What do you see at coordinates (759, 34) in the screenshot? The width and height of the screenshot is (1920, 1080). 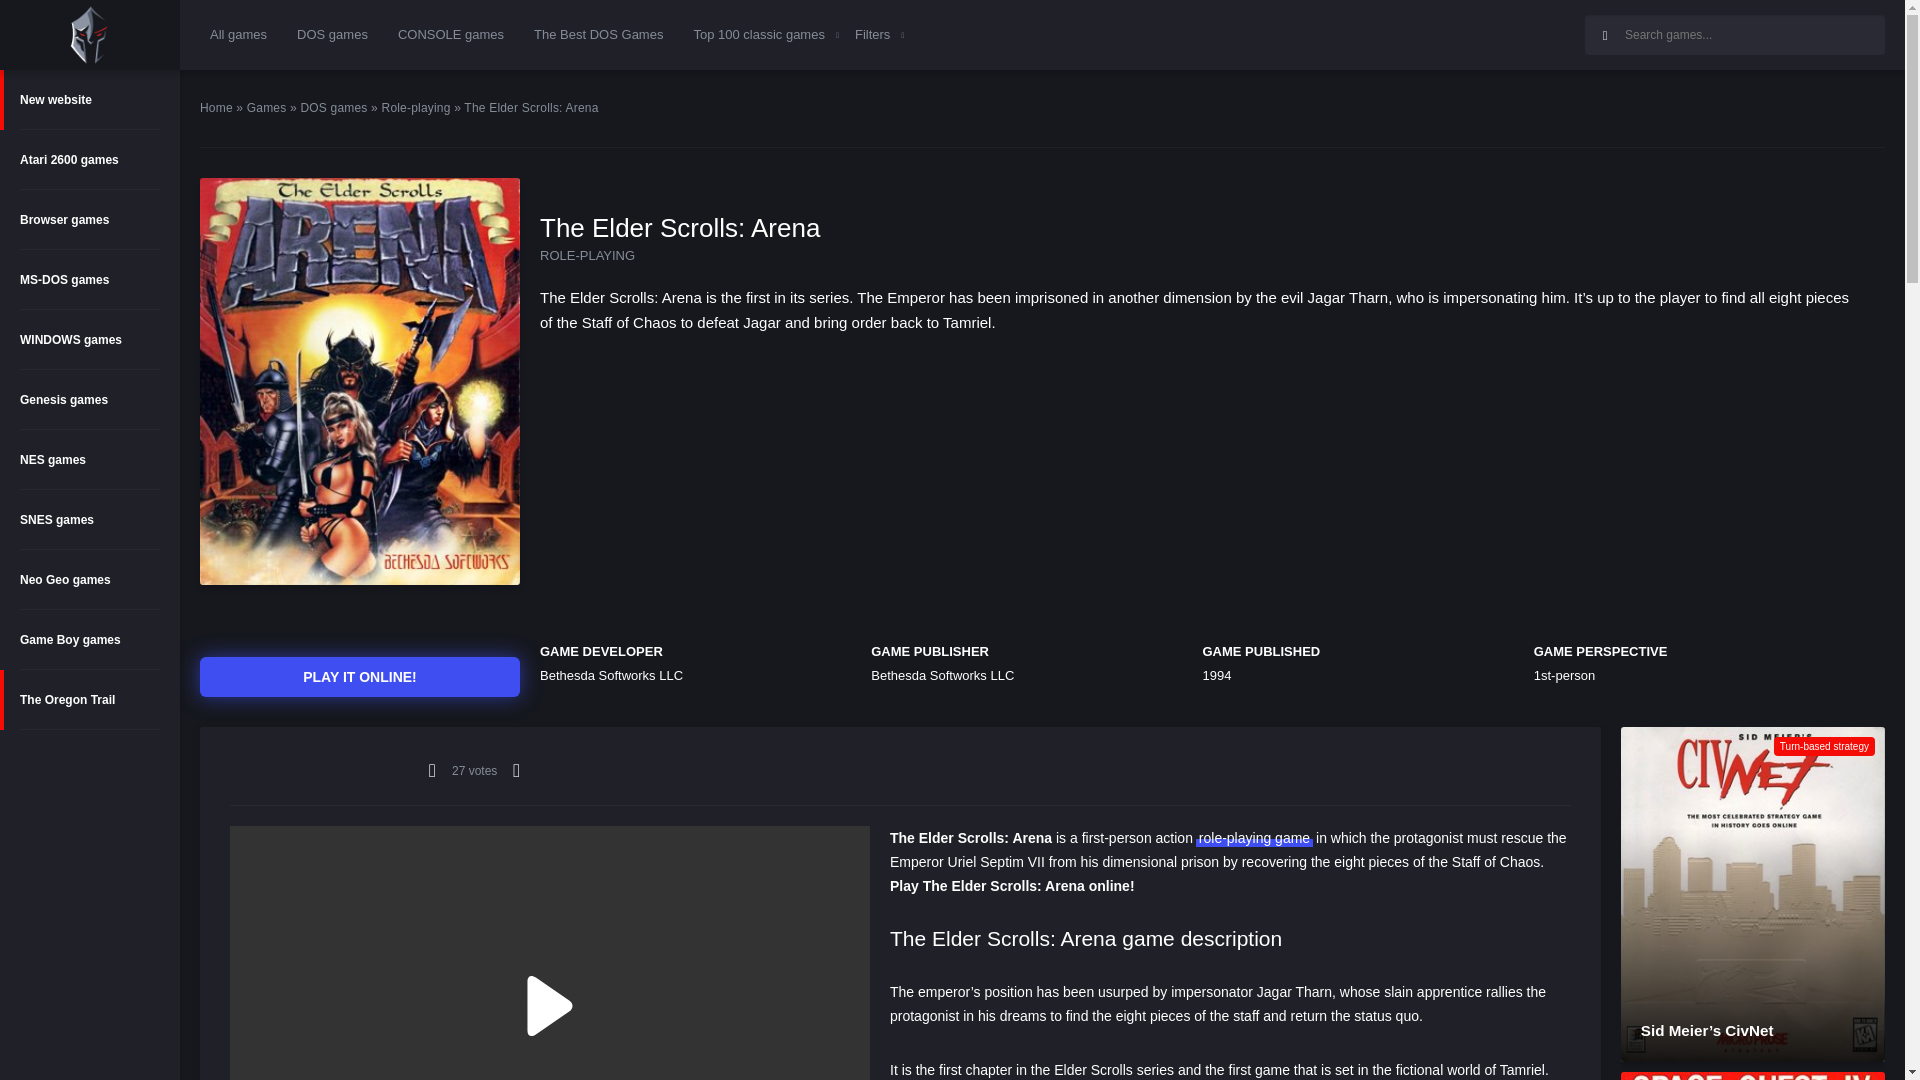 I see `Top 100 classic games` at bounding box center [759, 34].